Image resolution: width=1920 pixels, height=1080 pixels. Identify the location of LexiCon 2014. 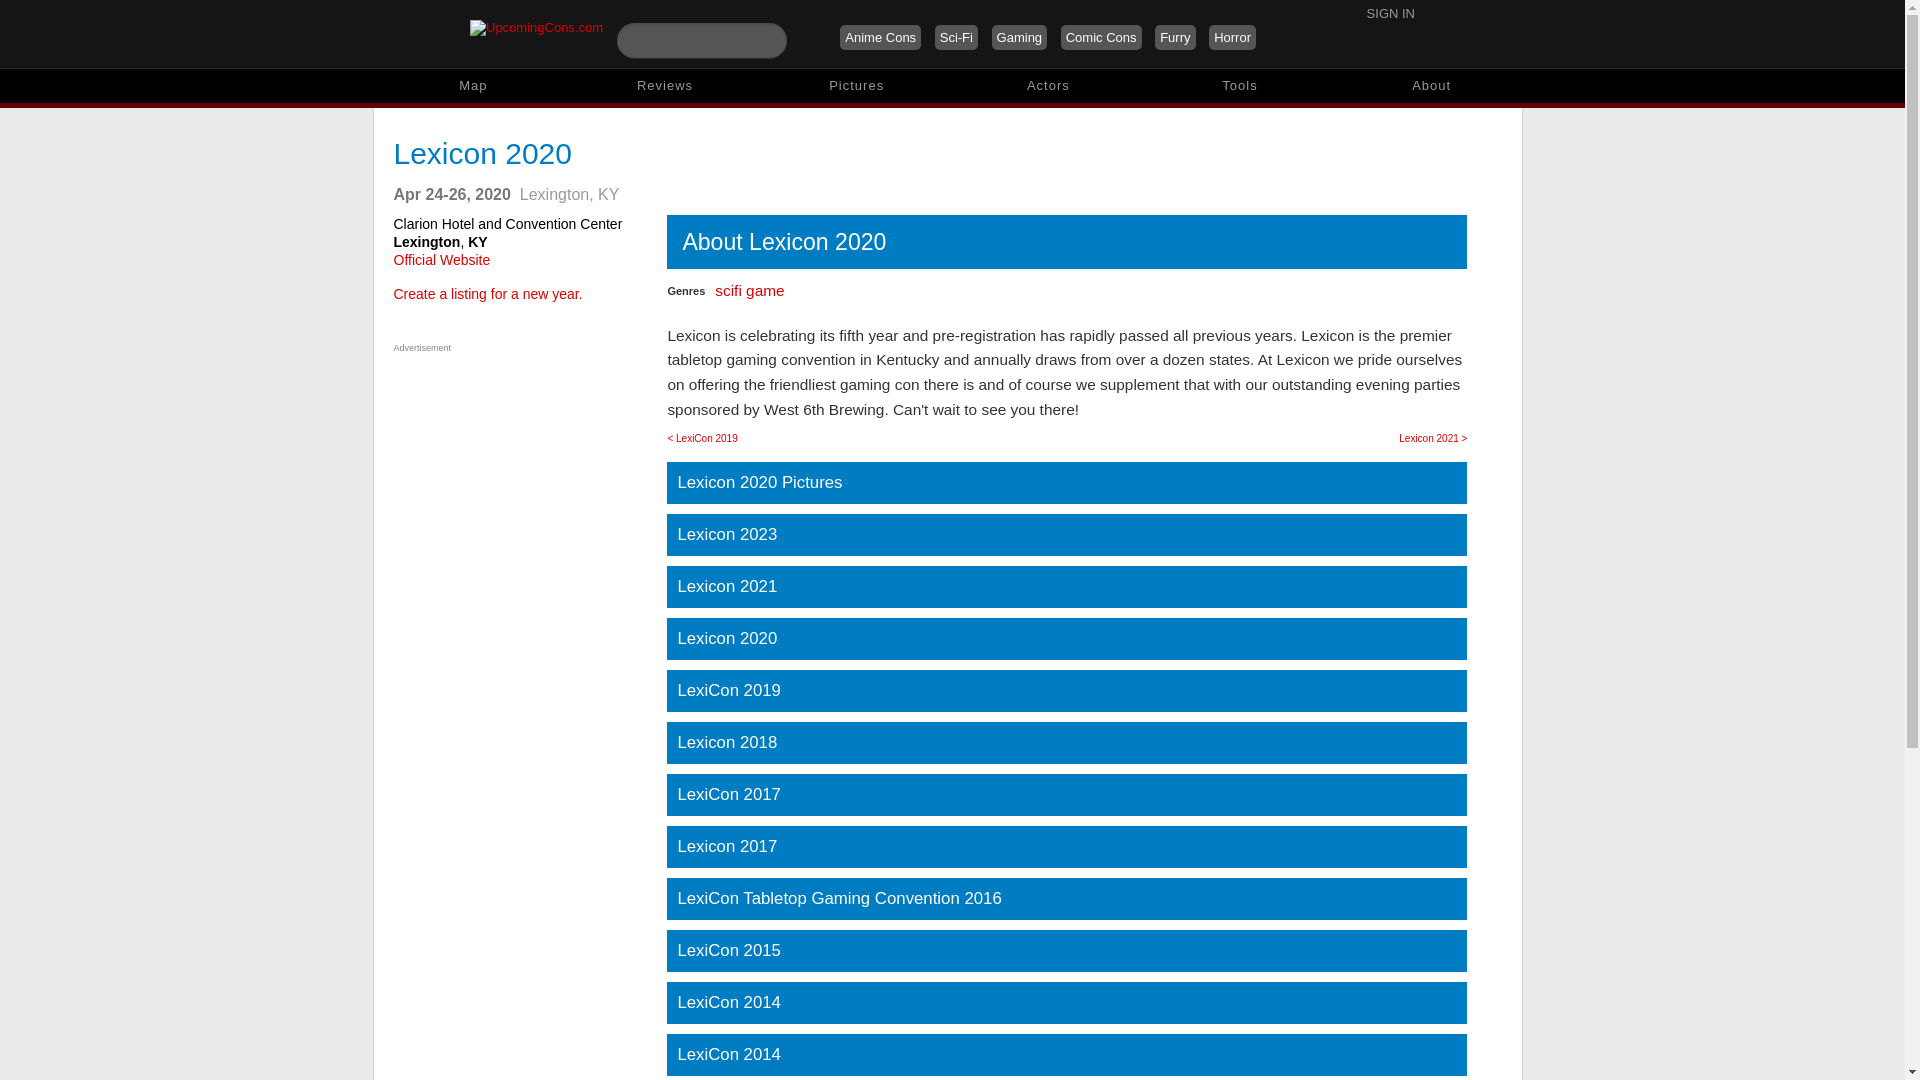
(1066, 1002).